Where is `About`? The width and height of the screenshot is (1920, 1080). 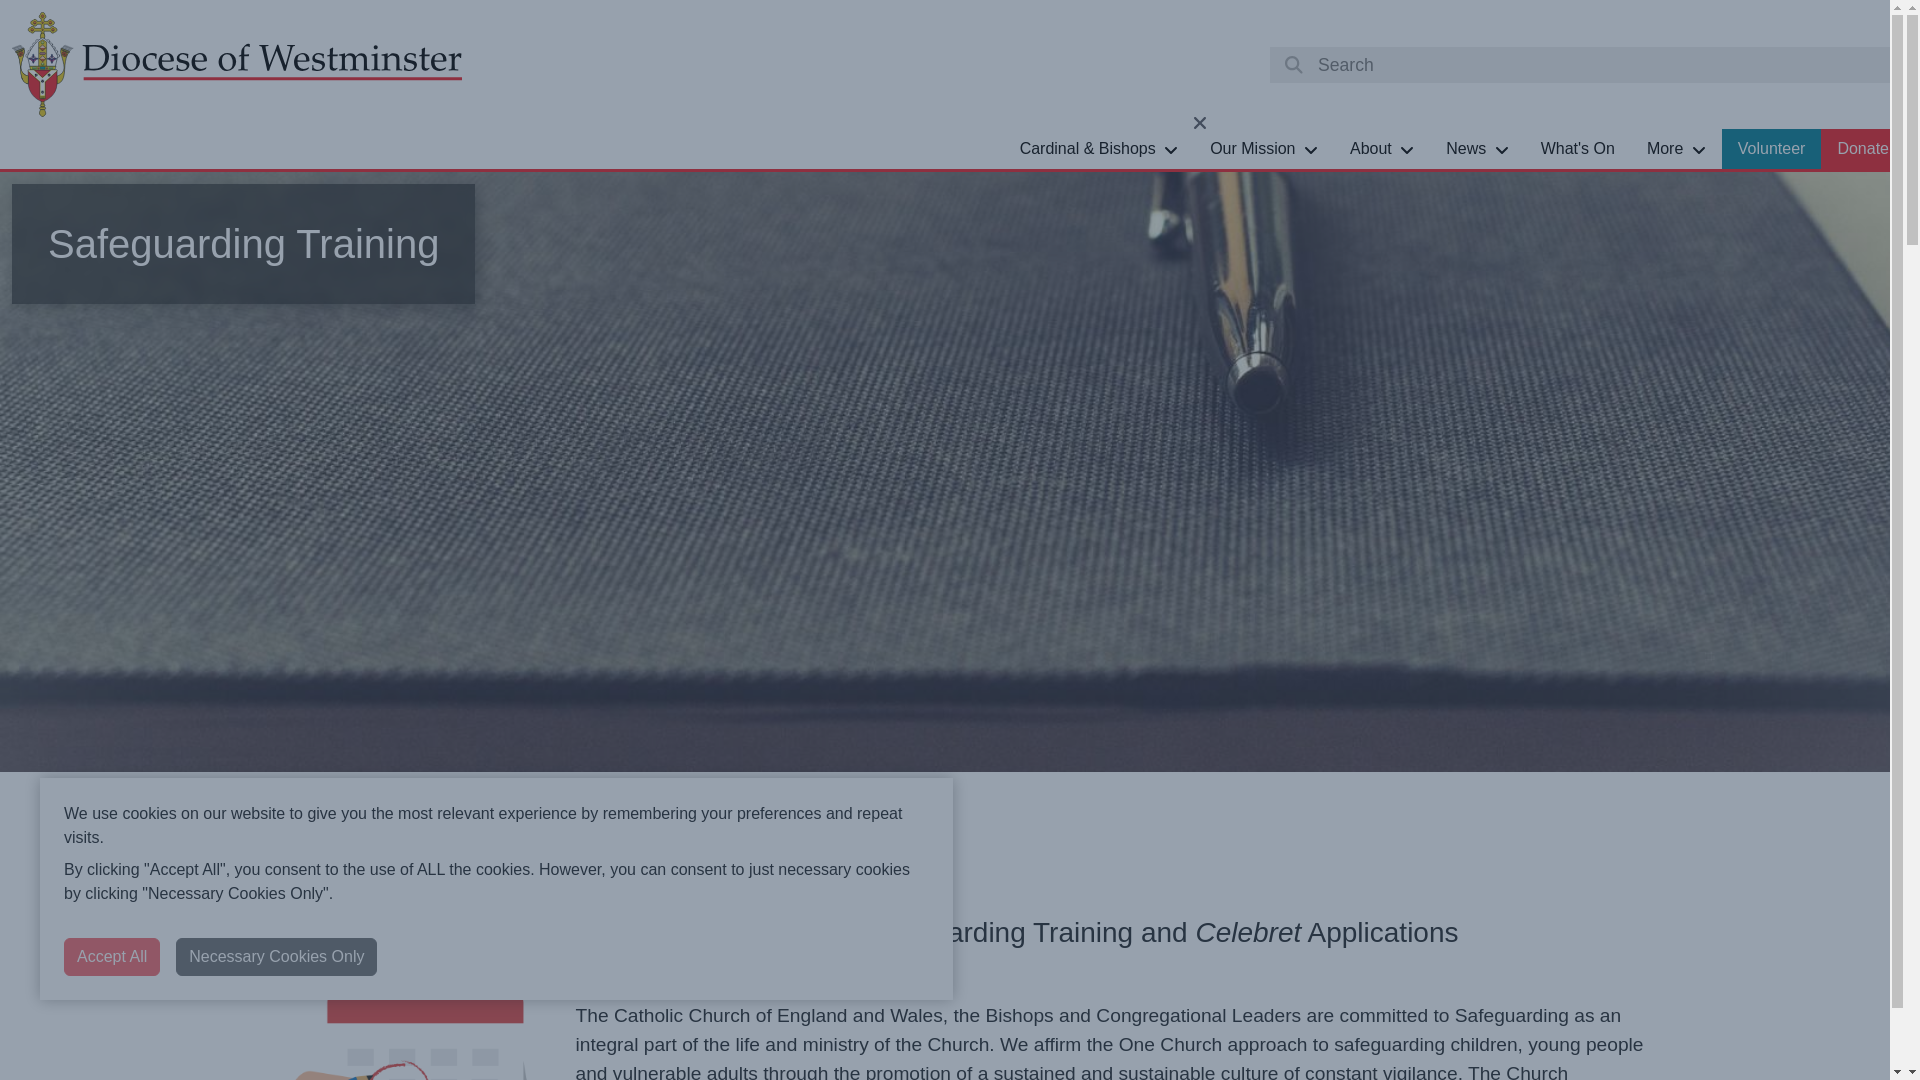
About is located at coordinates (1382, 148).